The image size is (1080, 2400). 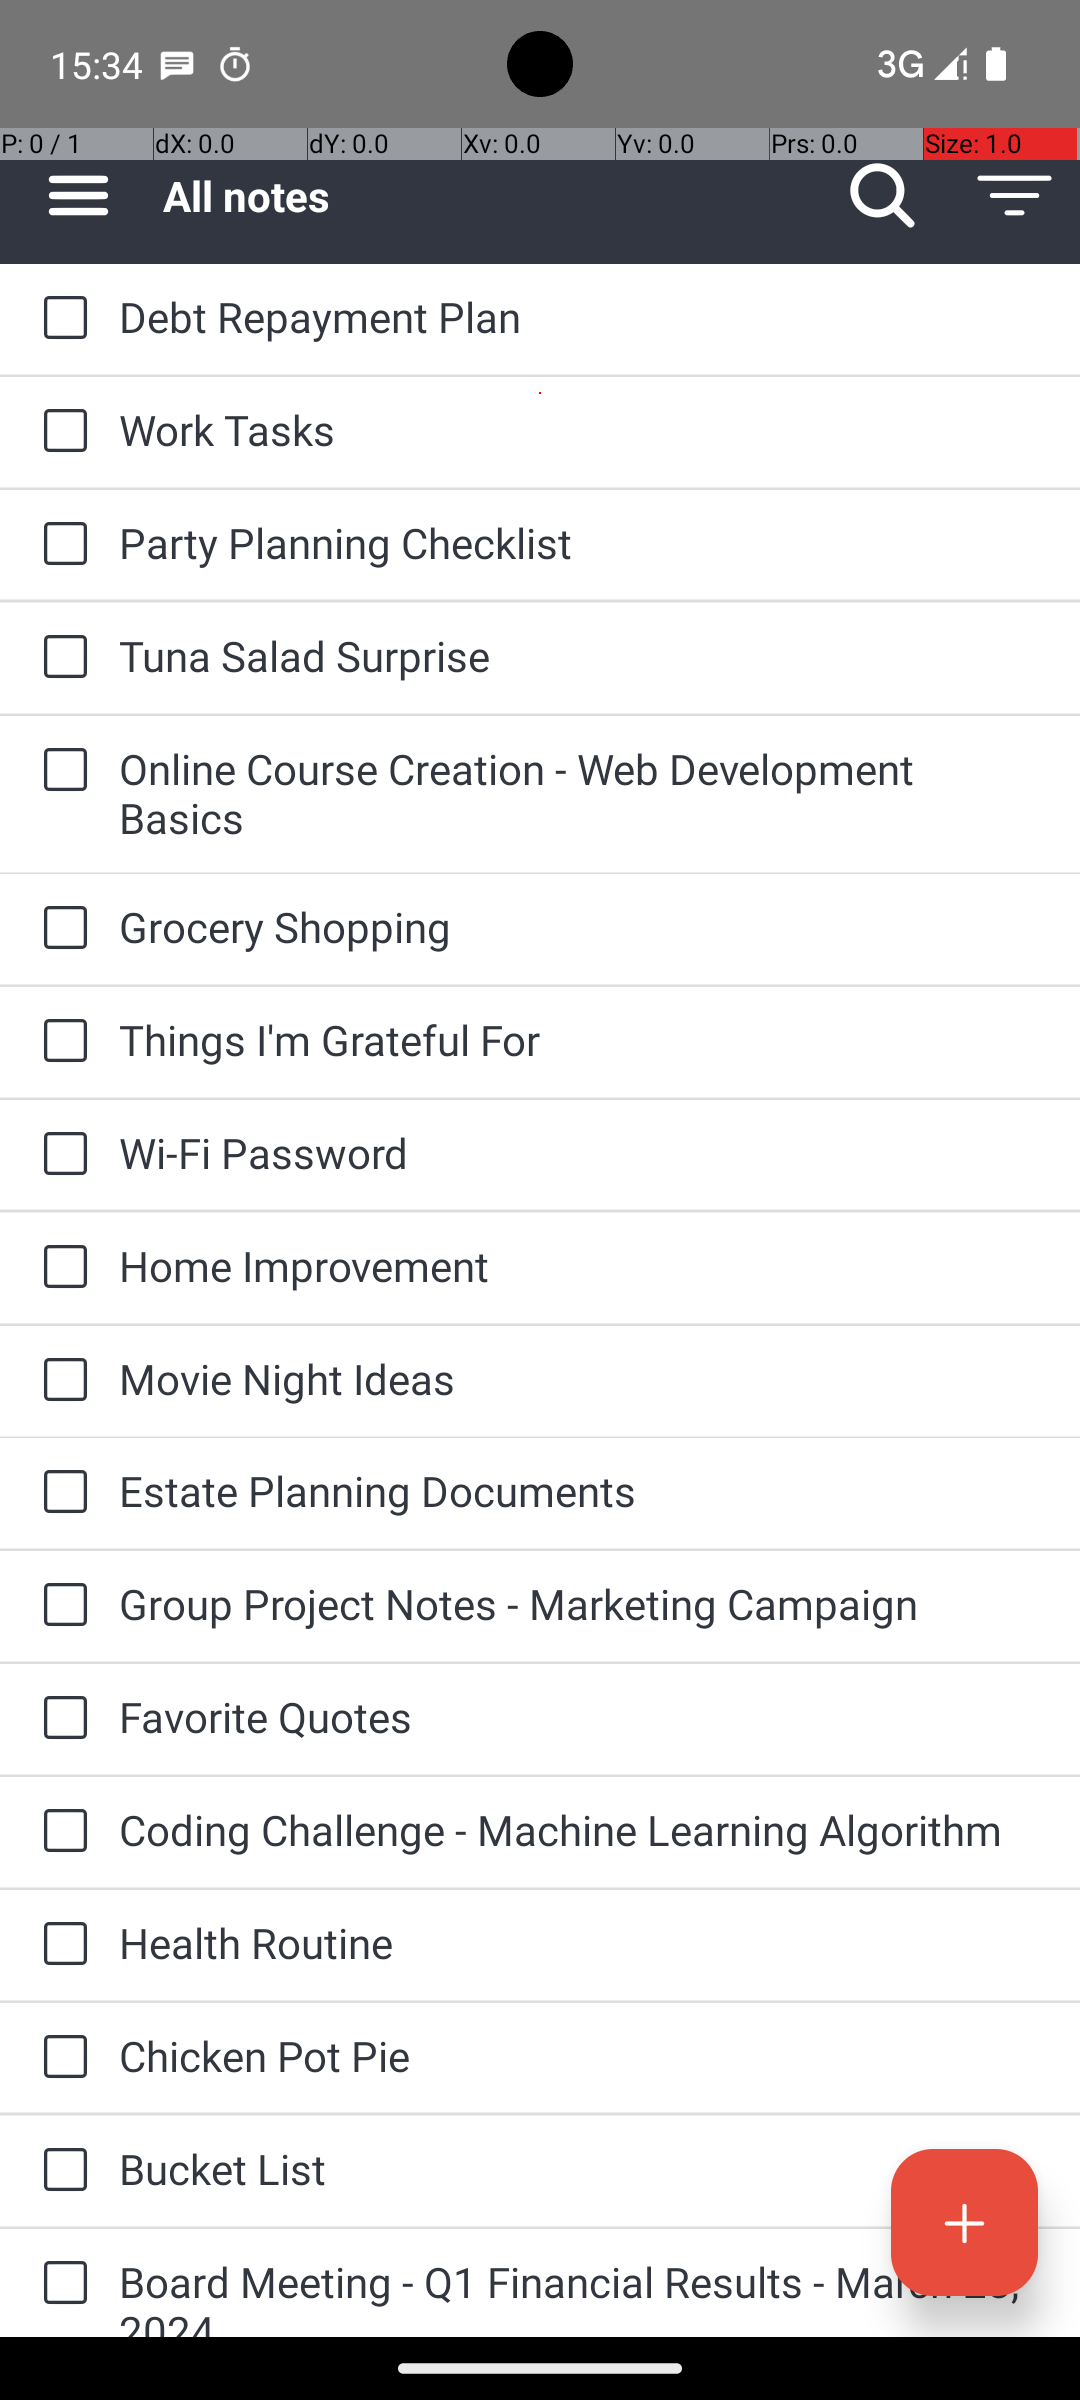 What do you see at coordinates (580, 1490) in the screenshot?
I see `Estate Planning Documents` at bounding box center [580, 1490].